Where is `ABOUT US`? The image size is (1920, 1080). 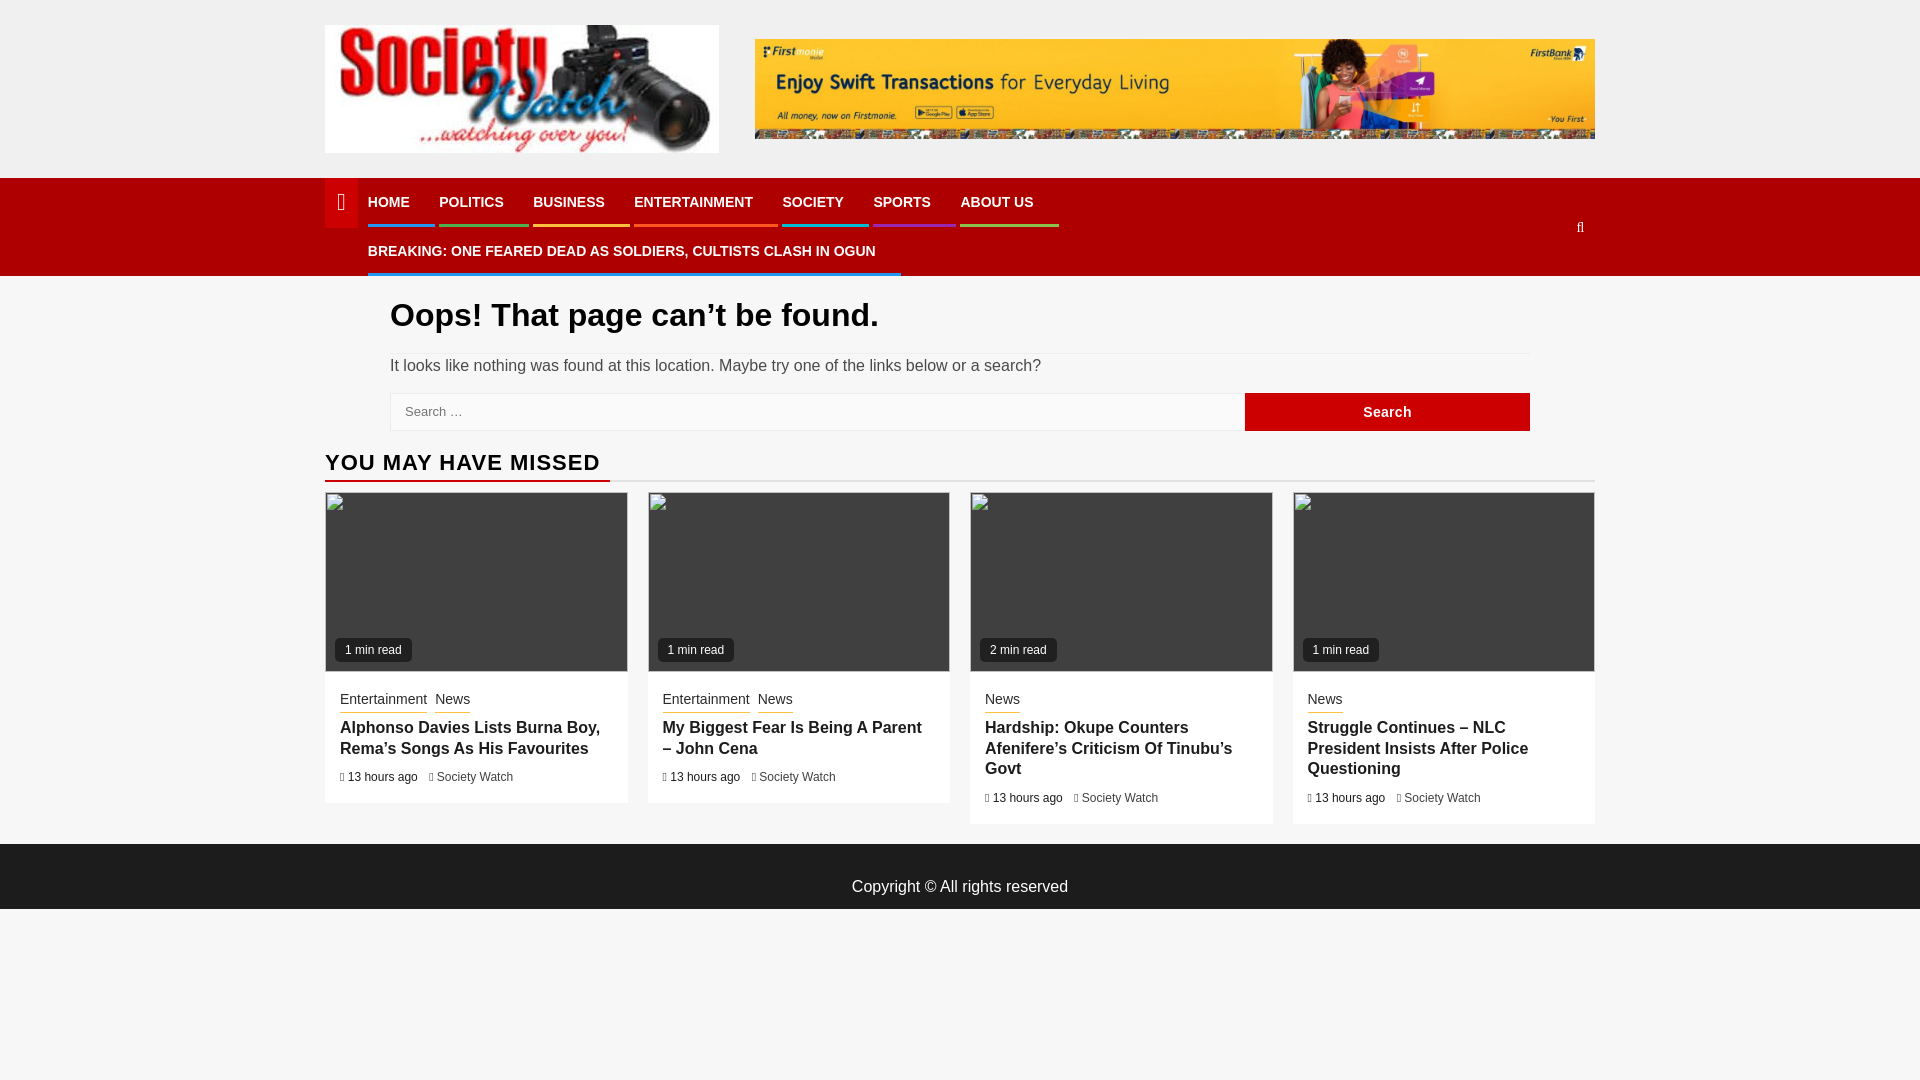 ABOUT US is located at coordinates (996, 202).